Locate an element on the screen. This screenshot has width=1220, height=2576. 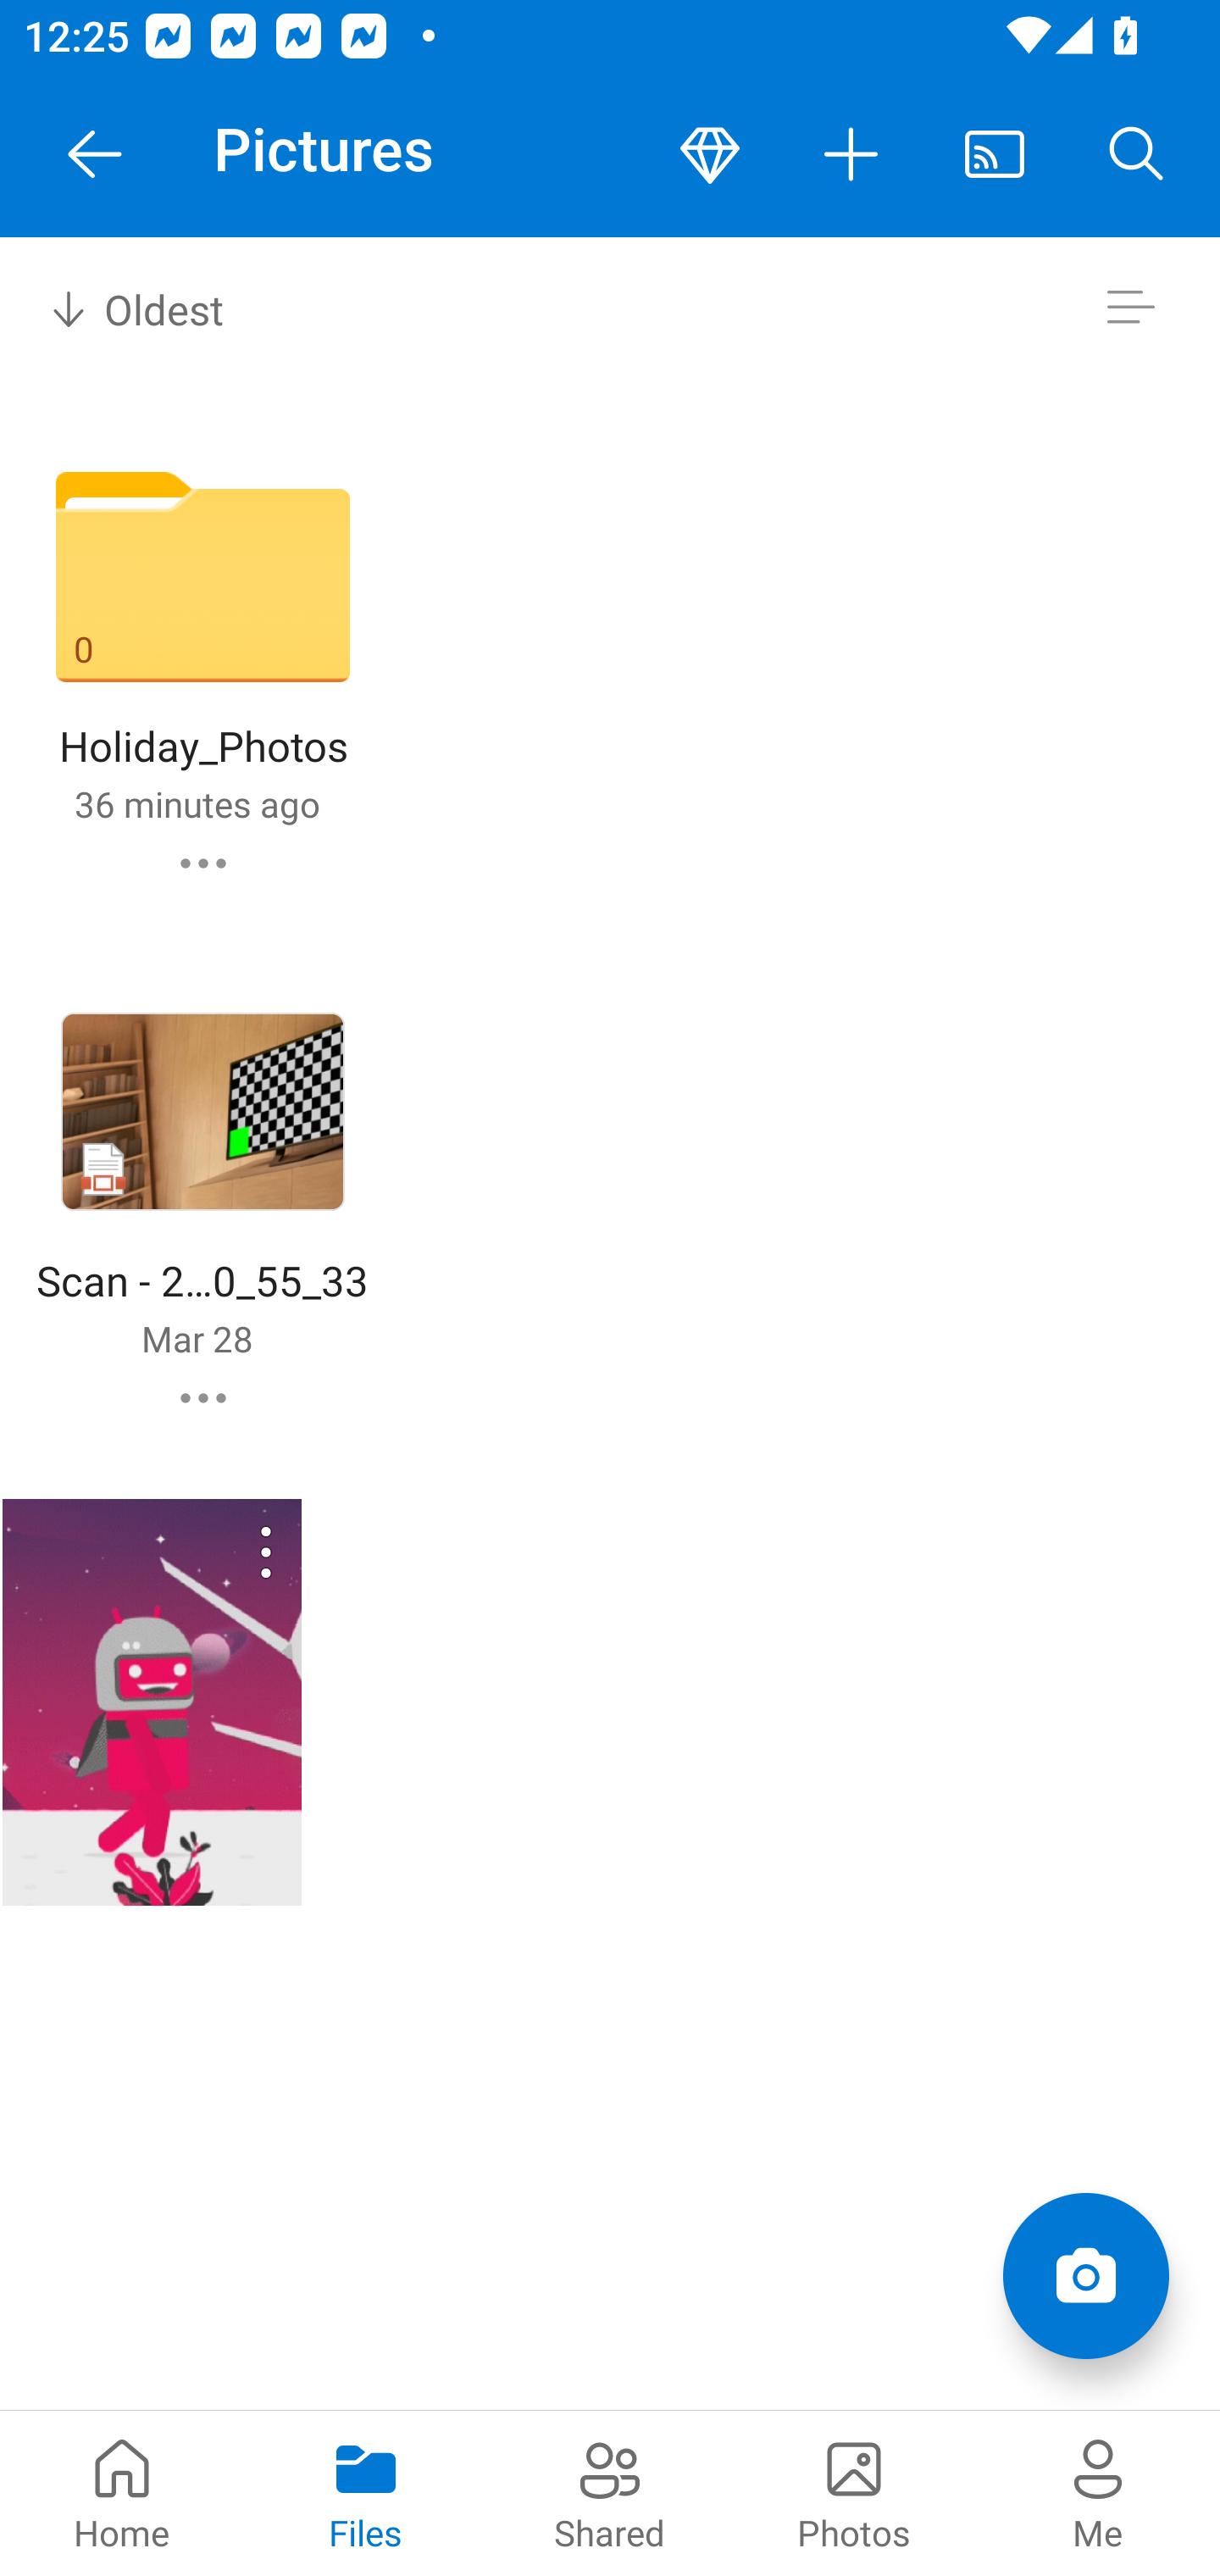
Test_IMG commands is located at coordinates (224, 1552).